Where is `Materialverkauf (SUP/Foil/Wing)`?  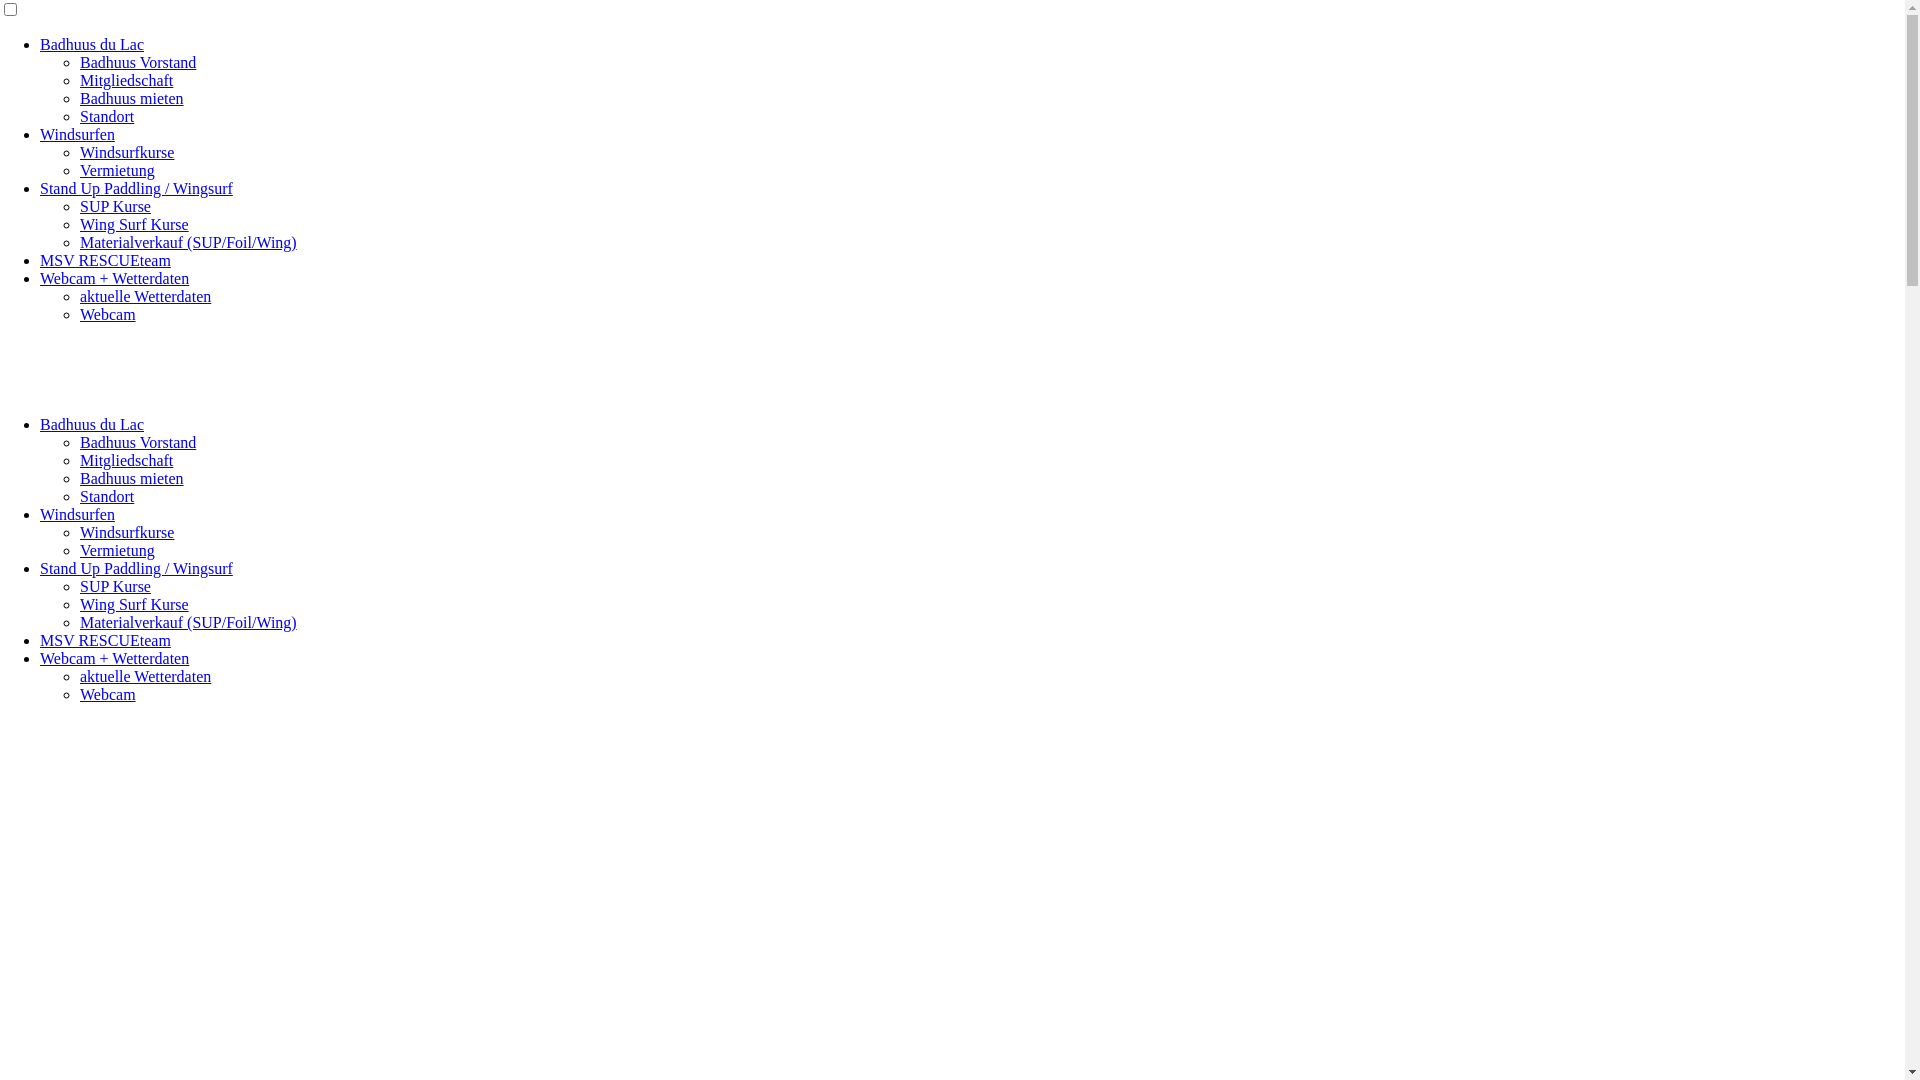
Materialverkauf (SUP/Foil/Wing) is located at coordinates (188, 242).